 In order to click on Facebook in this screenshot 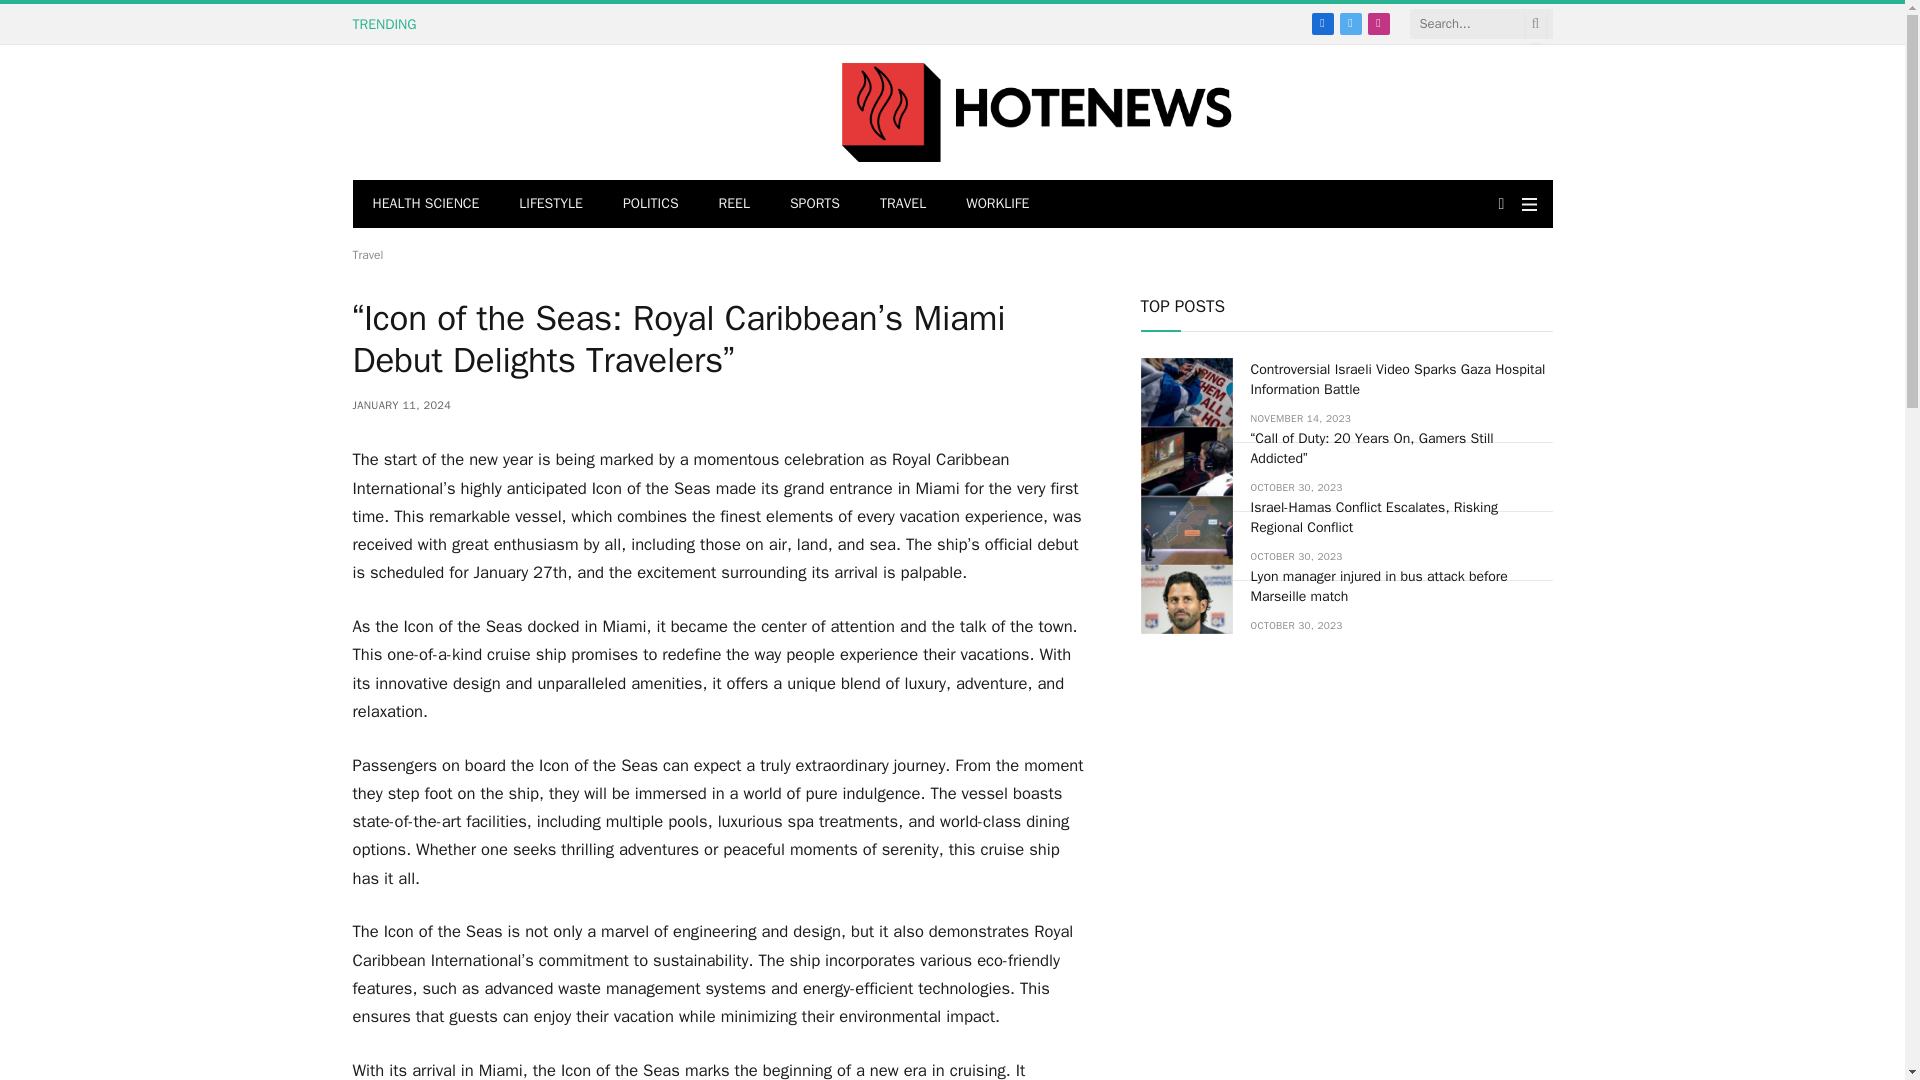, I will do `click(1322, 23)`.